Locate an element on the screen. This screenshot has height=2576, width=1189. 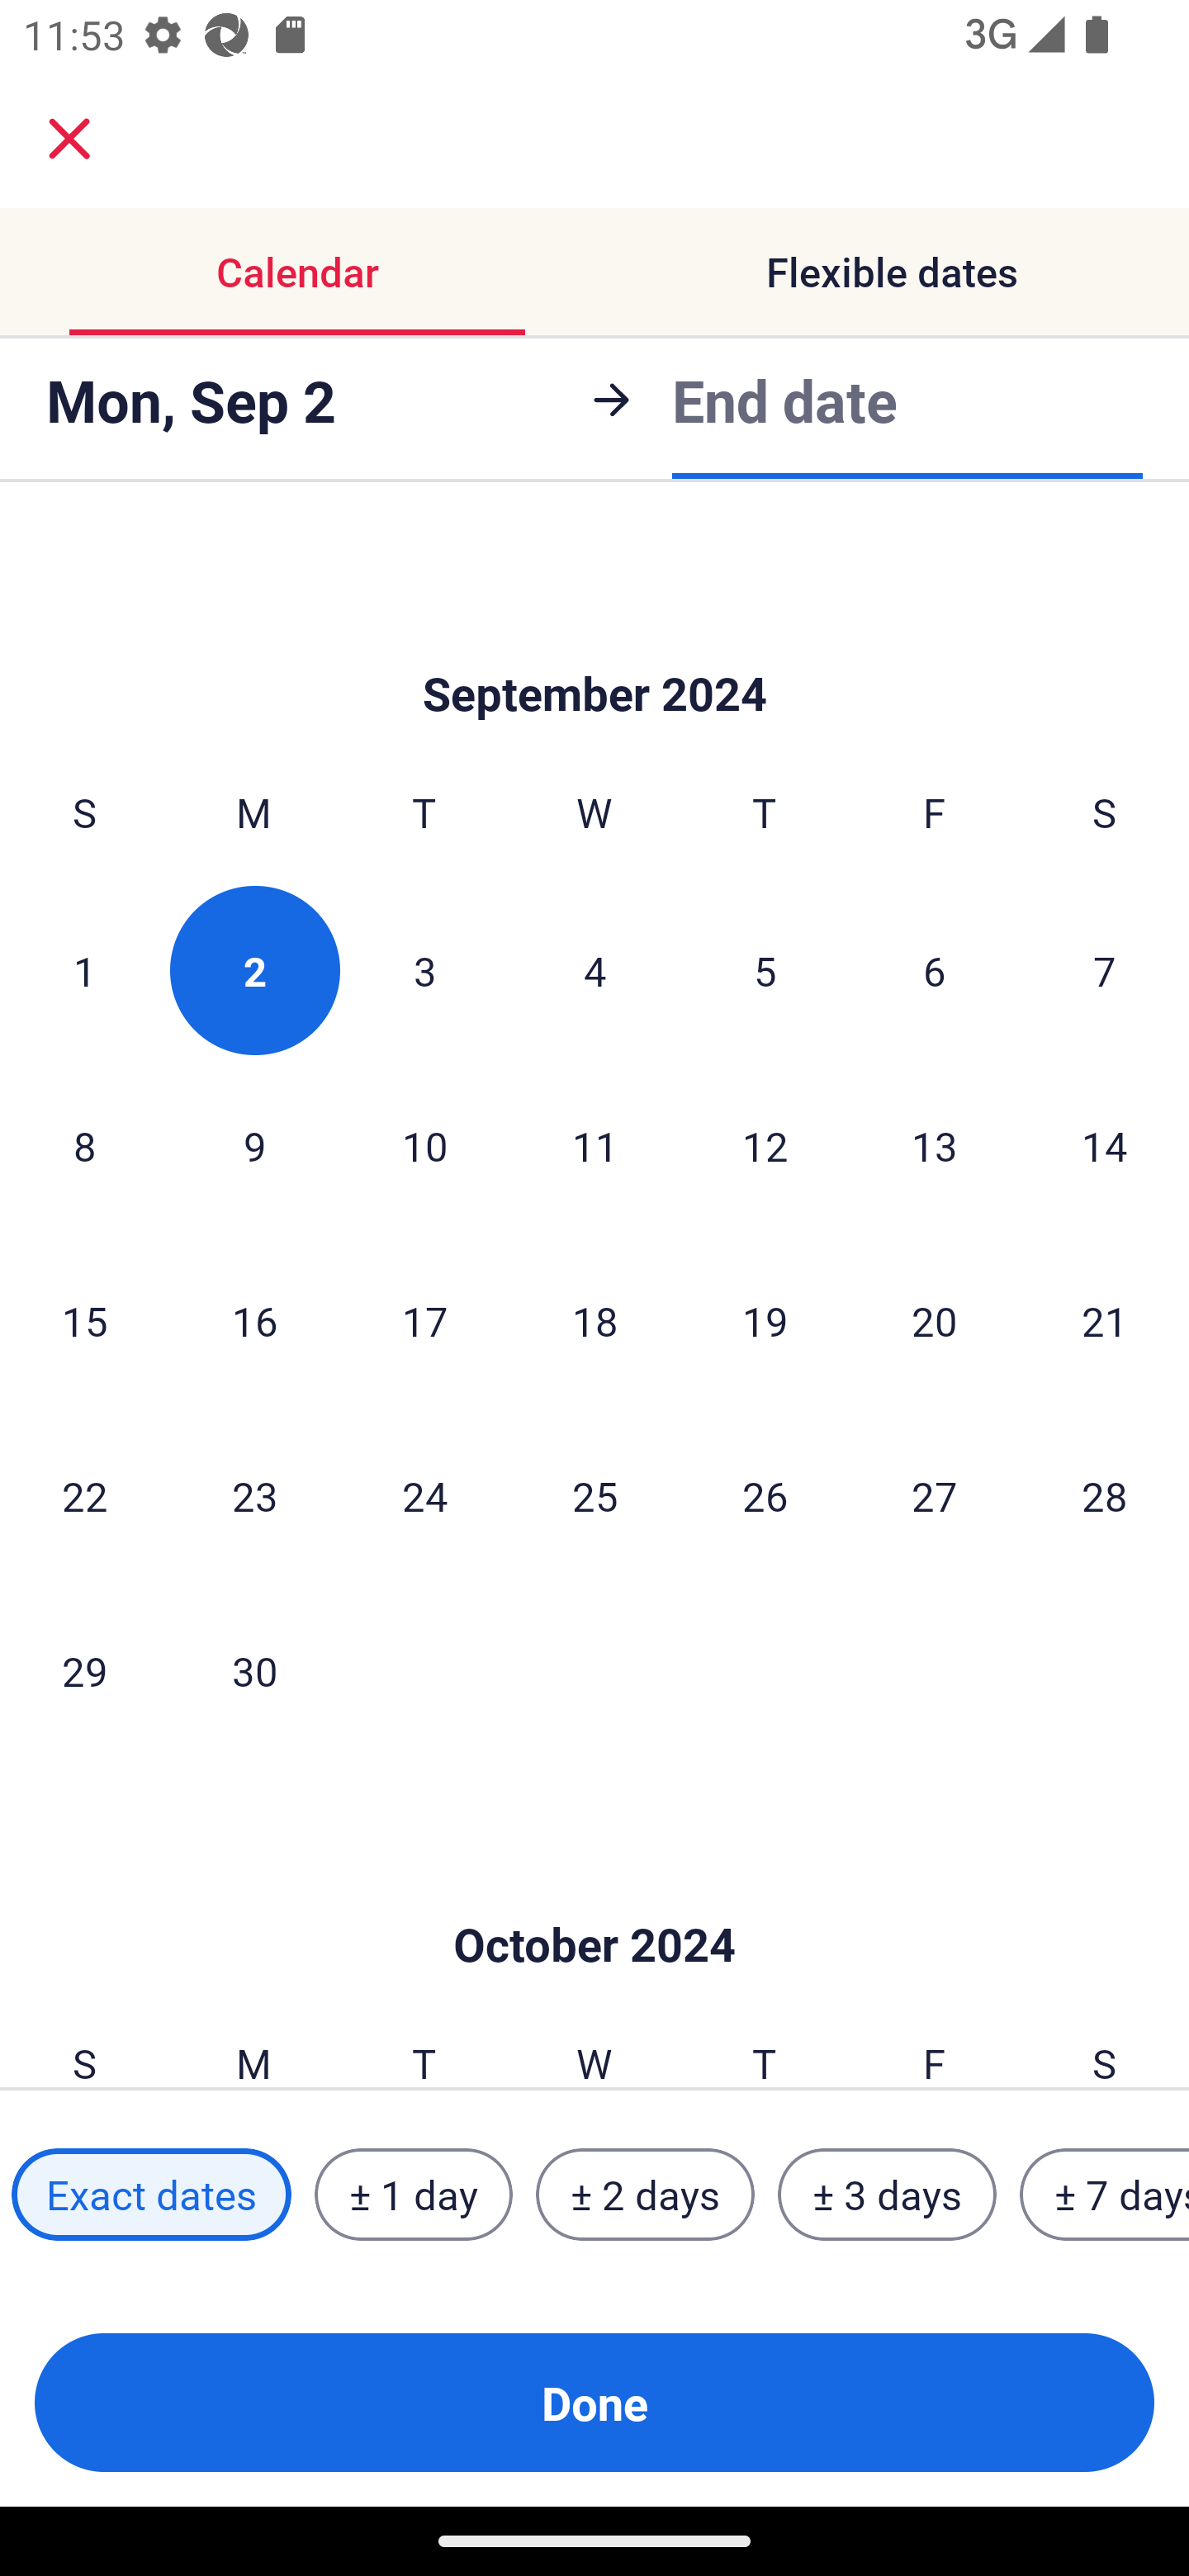
28 Saturday, September 28, 2024 is located at coordinates (1105, 1494).